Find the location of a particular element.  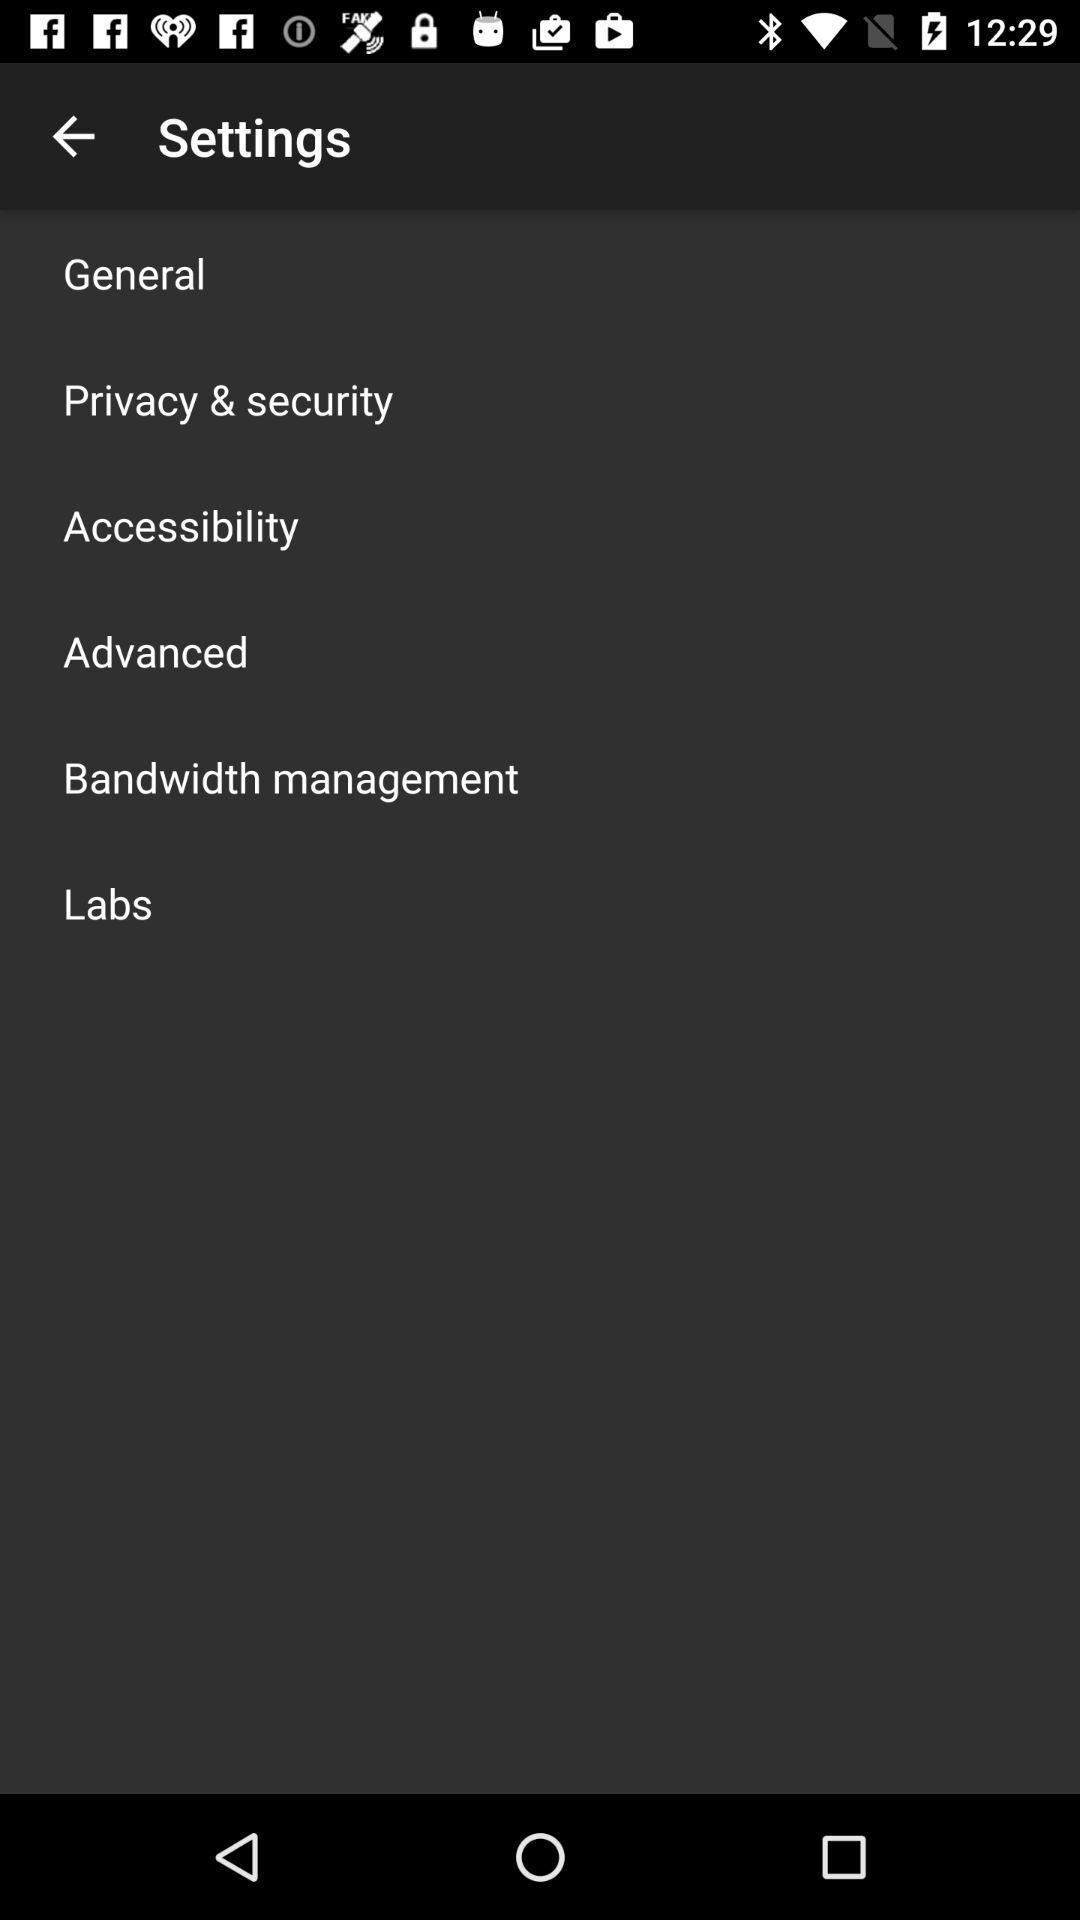

jump to accessibility is located at coordinates (181, 524).